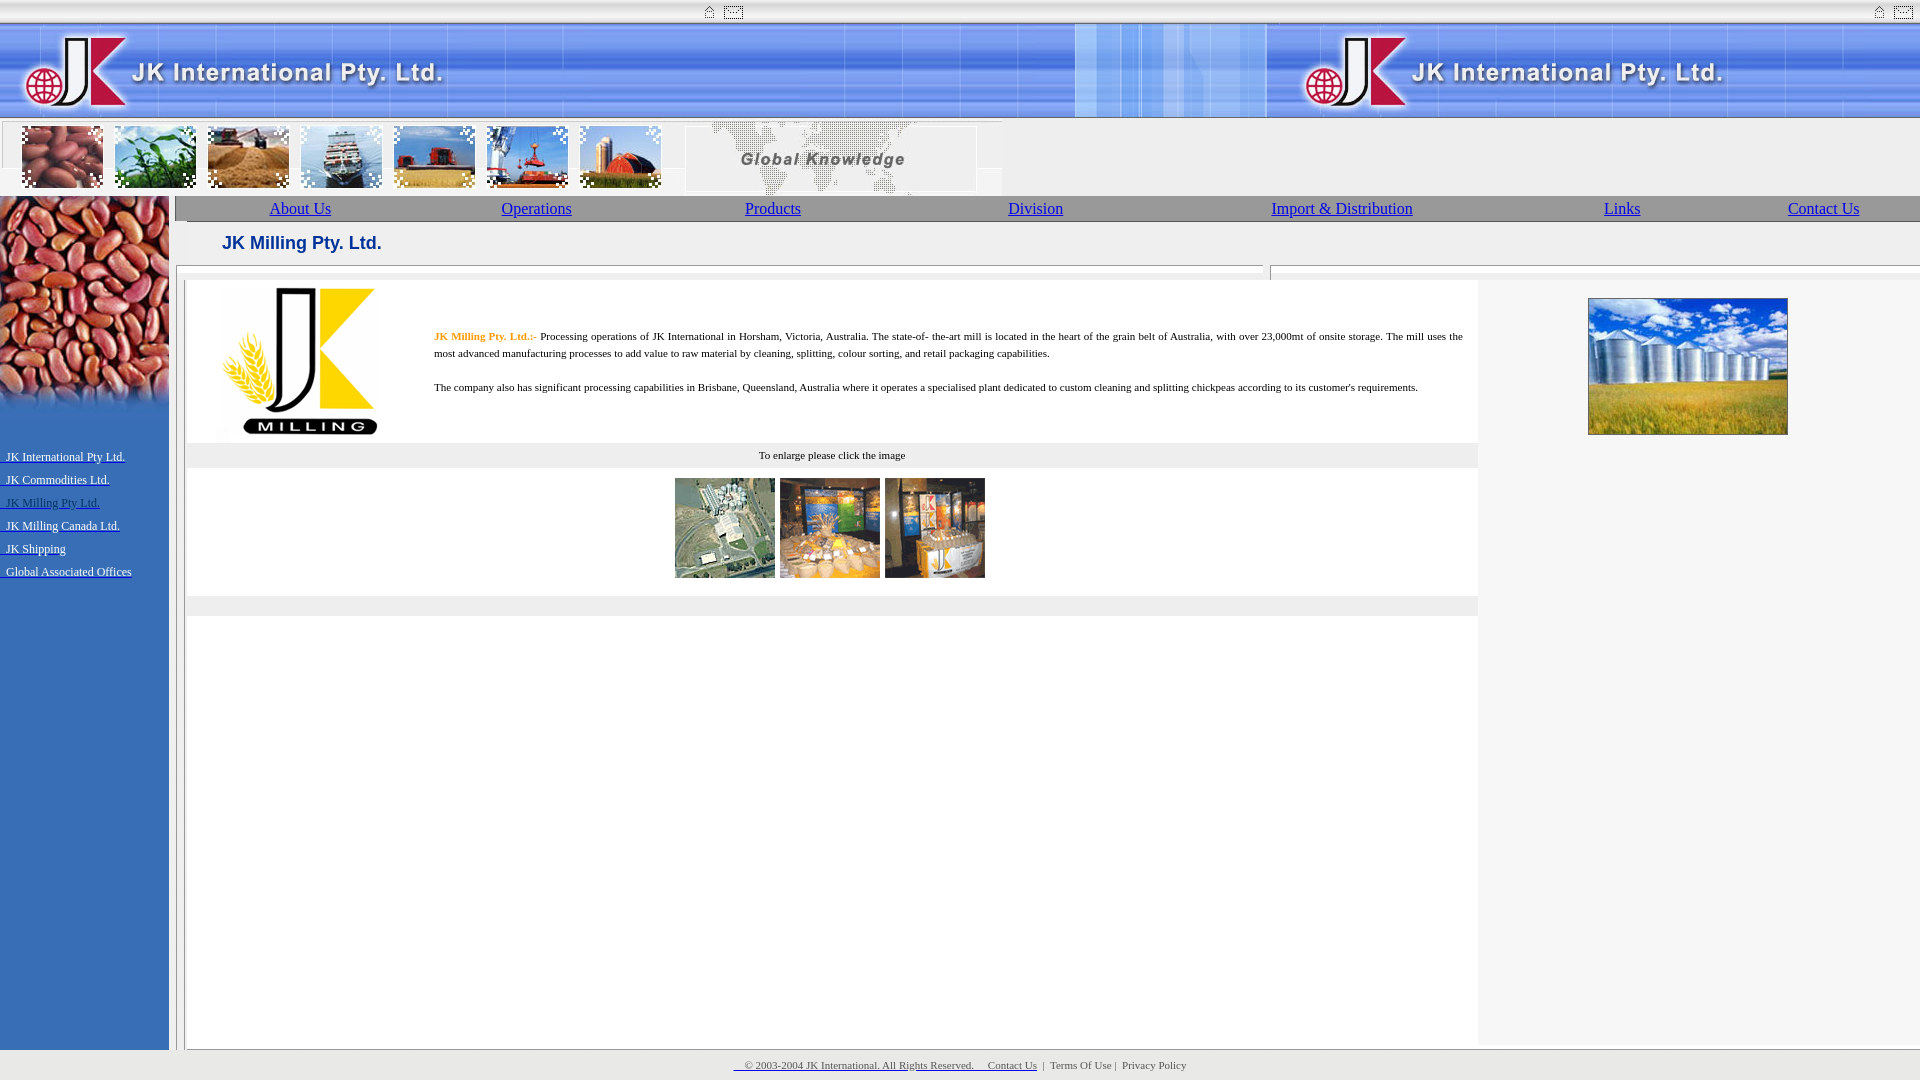  I want to click on Import & Distribution, so click(1342, 208).